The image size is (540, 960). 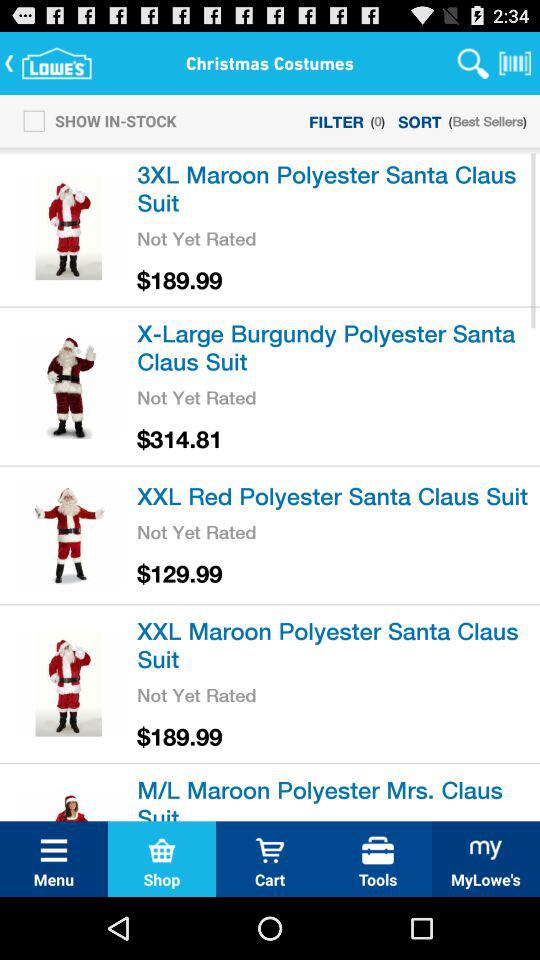 I want to click on jump to sort icon, so click(x=420, y=120).